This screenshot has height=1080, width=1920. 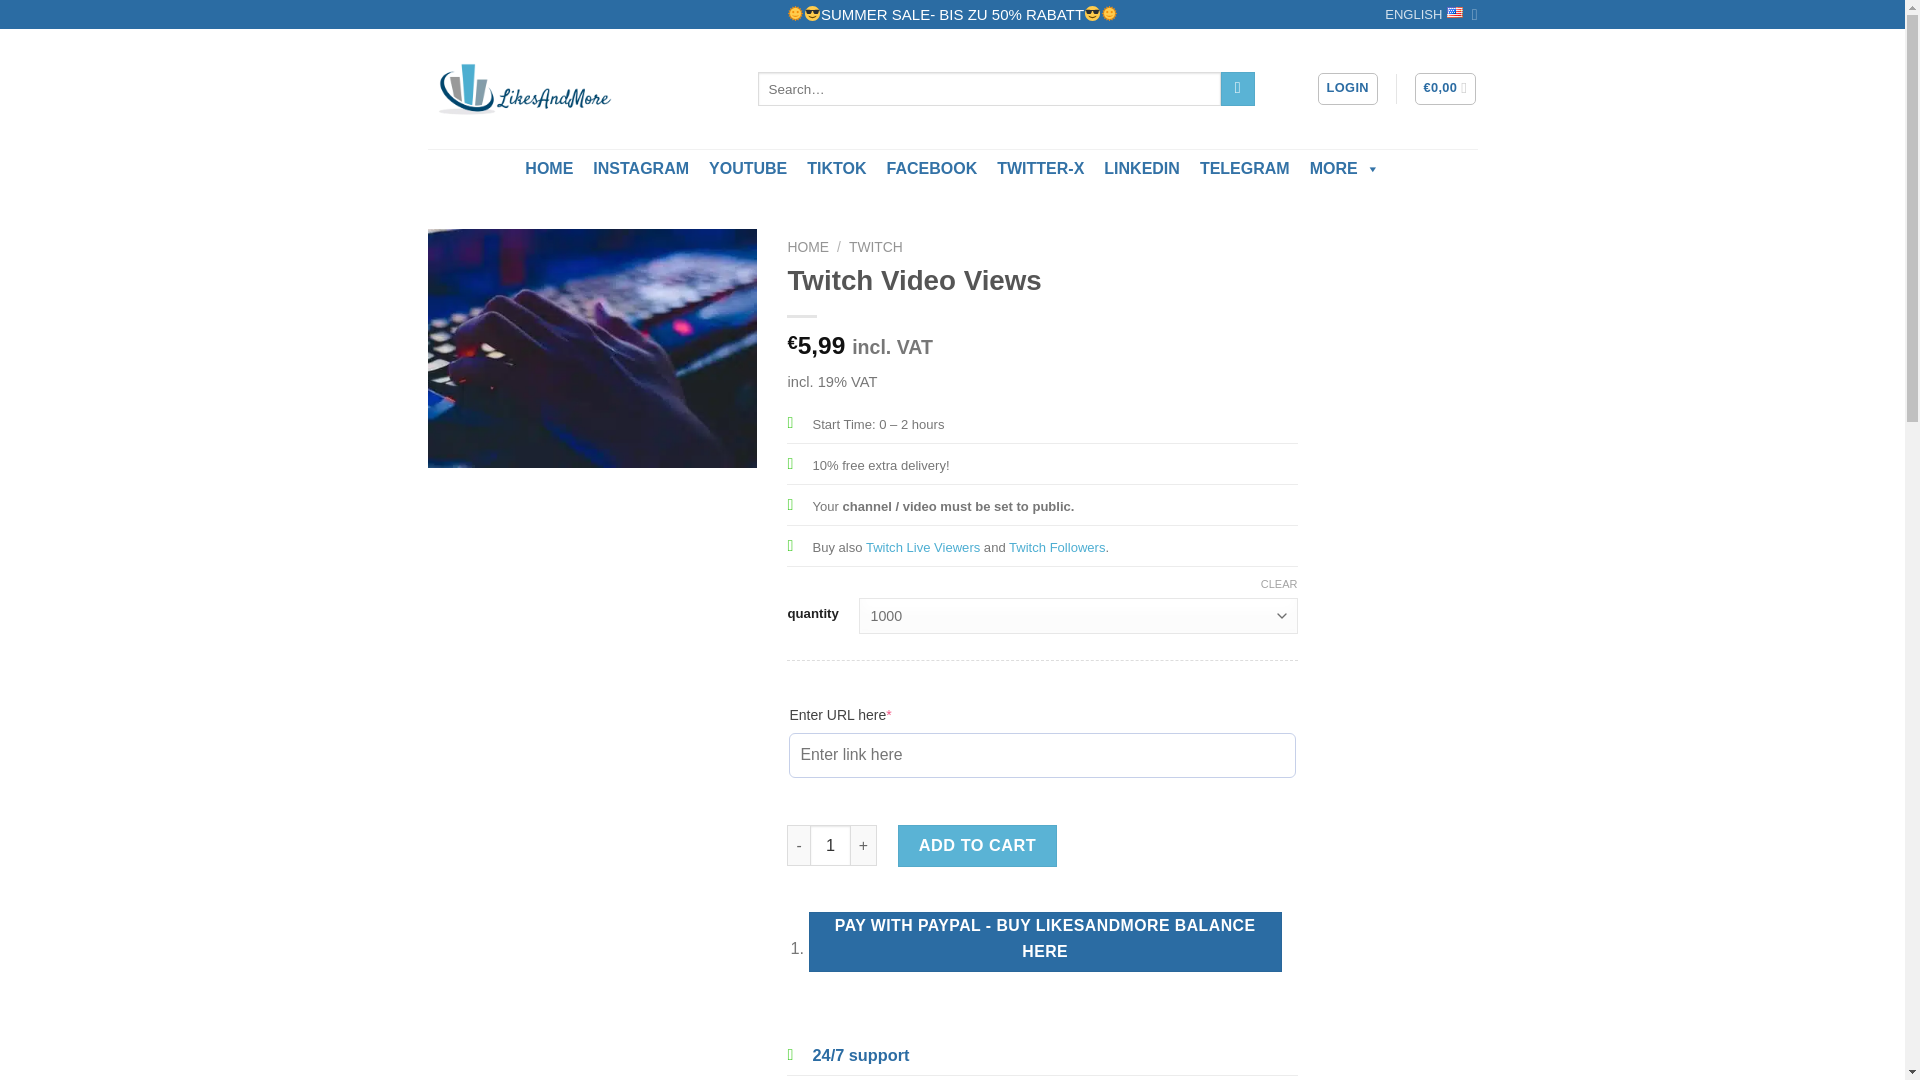 I want to click on -, so click(x=798, y=846).